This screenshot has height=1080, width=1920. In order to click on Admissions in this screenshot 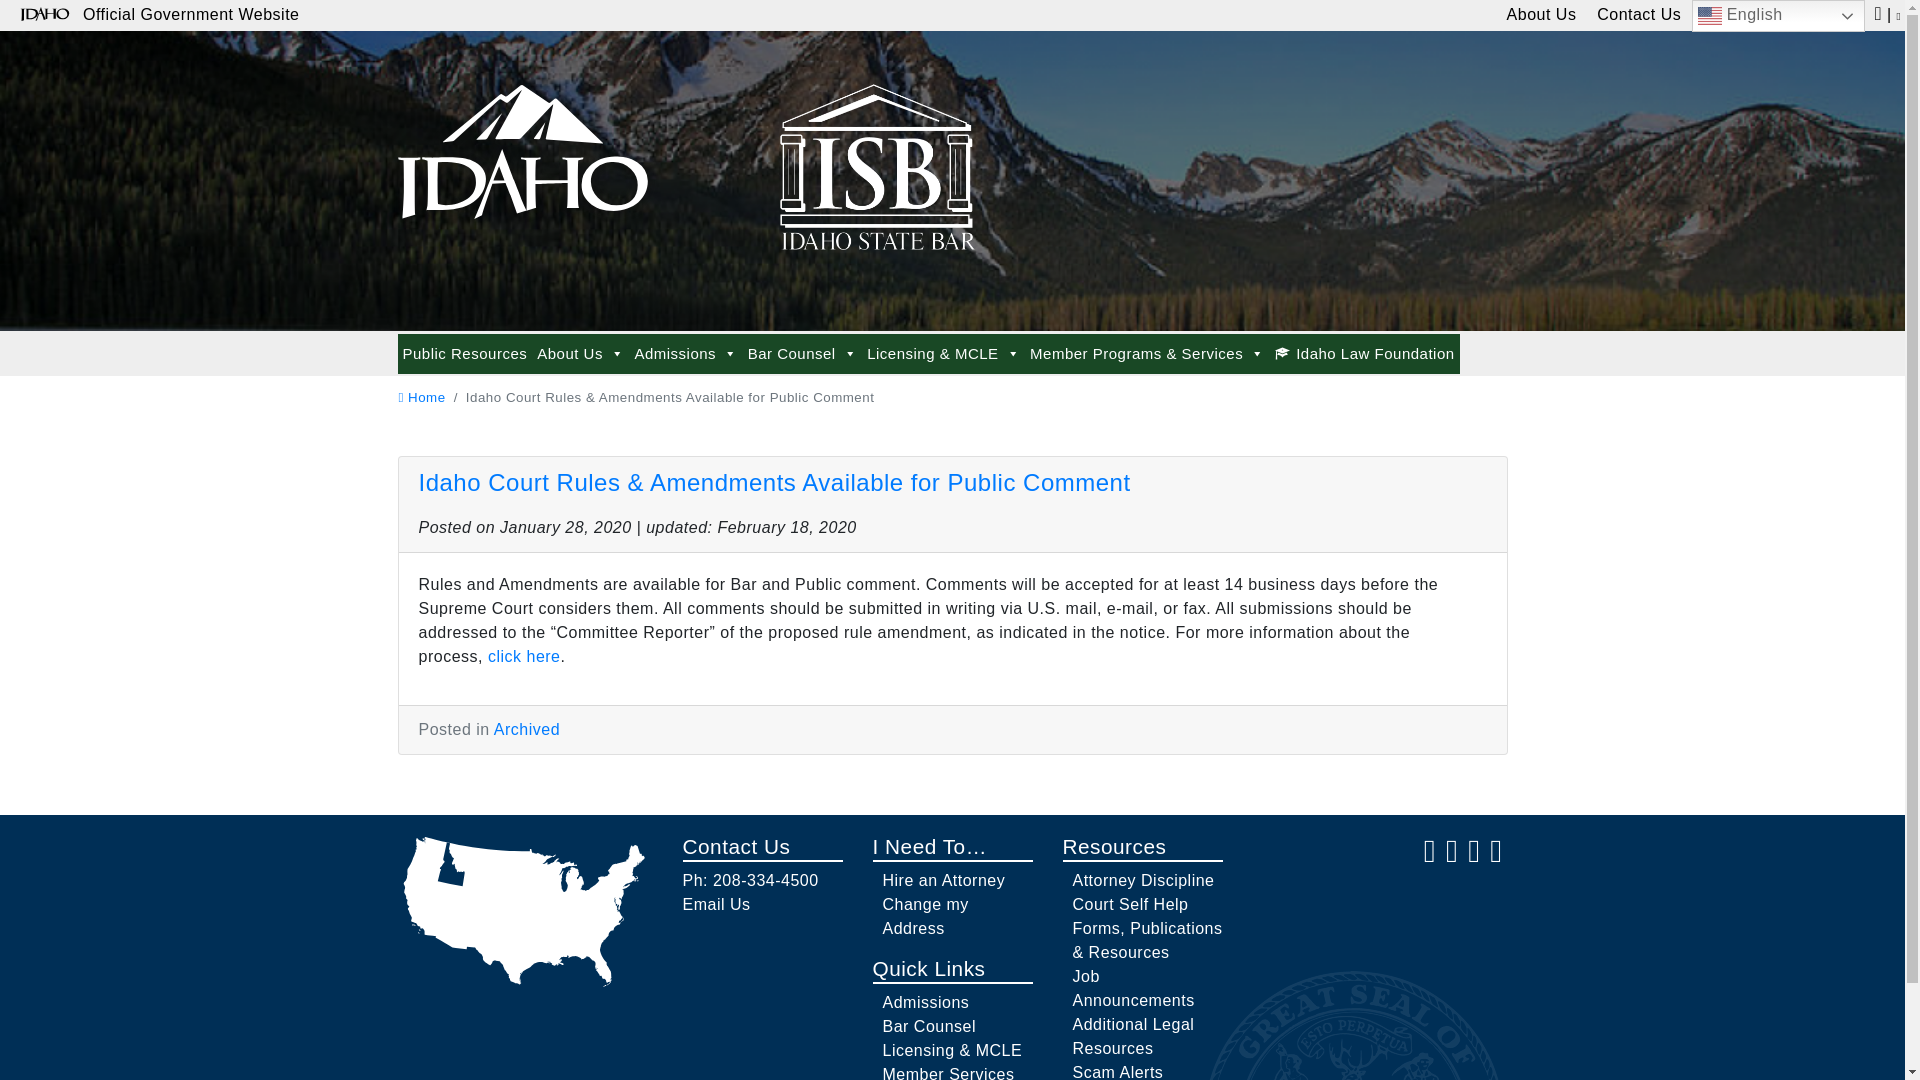, I will do `click(685, 353)`.